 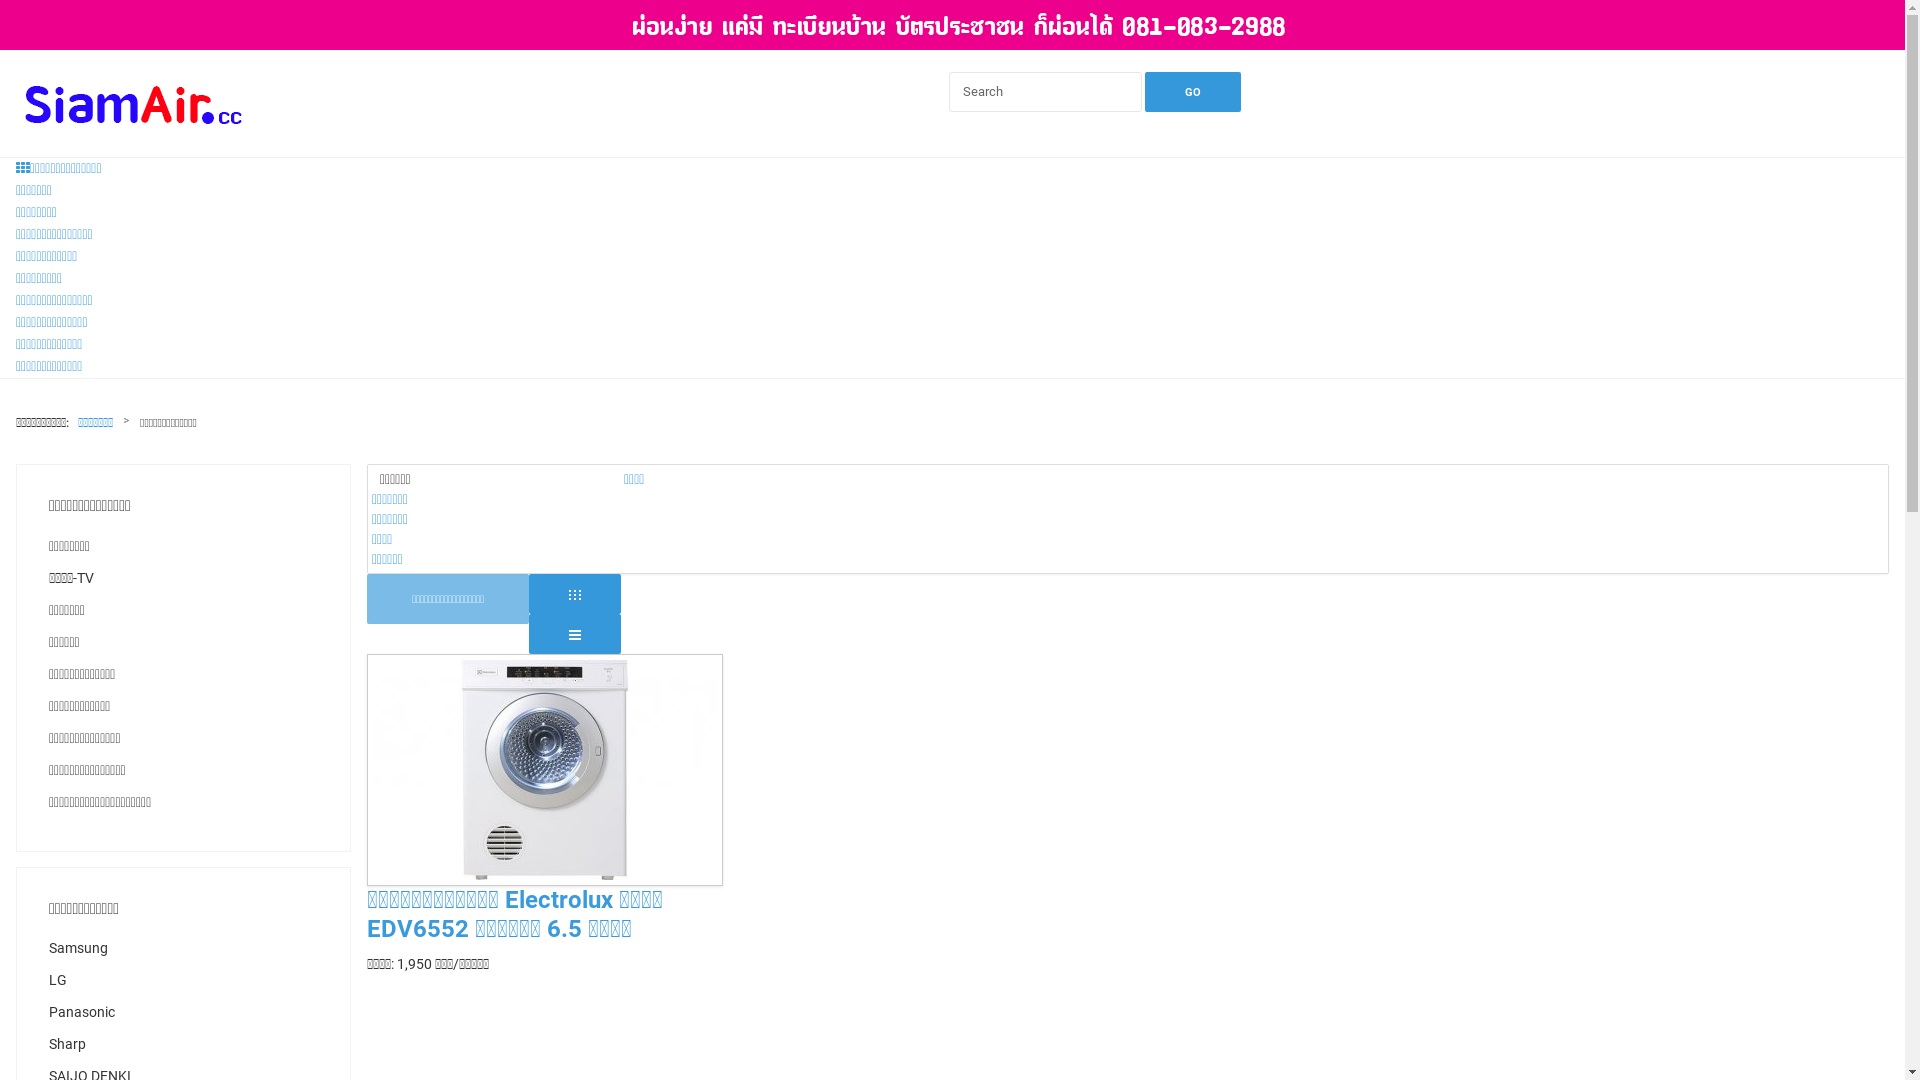 What do you see at coordinates (575, 594) in the screenshot?
I see `Switch to grid layout` at bounding box center [575, 594].